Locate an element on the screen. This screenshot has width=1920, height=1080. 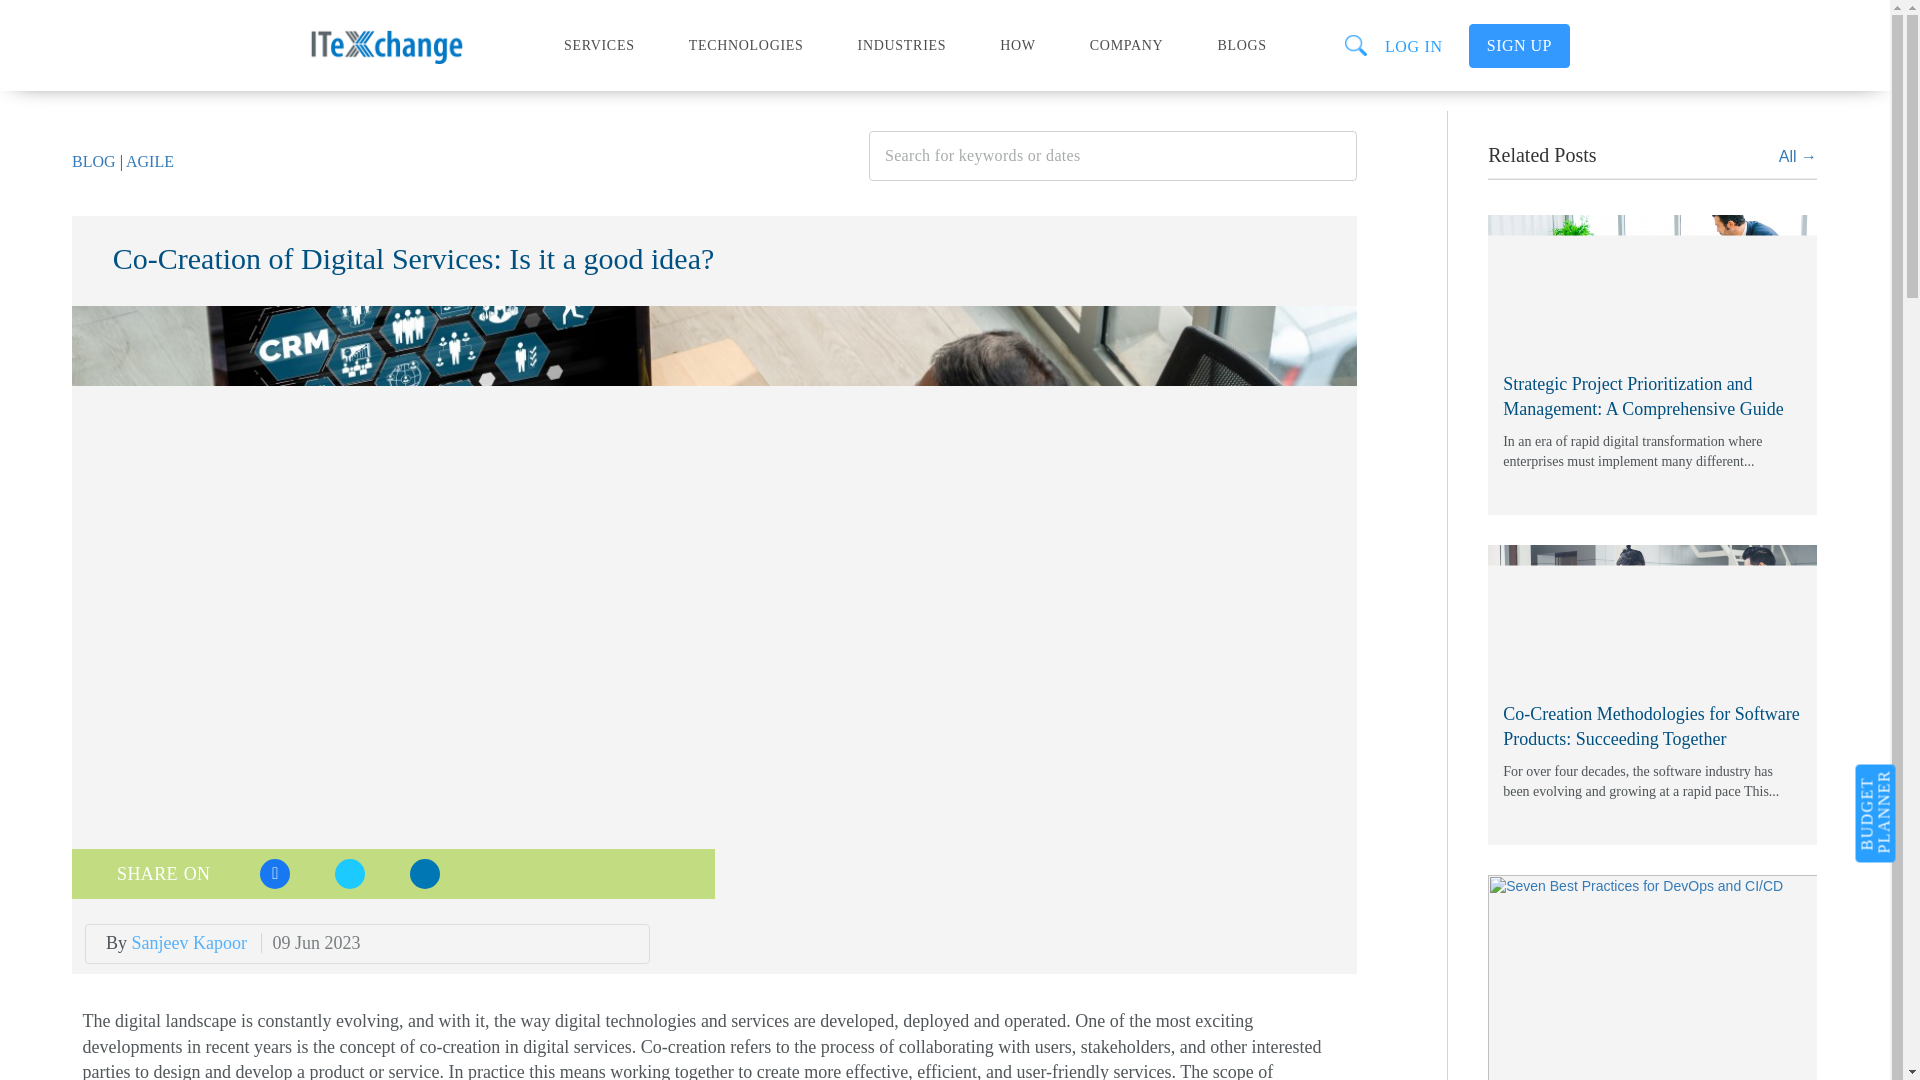
SERVICES is located at coordinates (600, 38).